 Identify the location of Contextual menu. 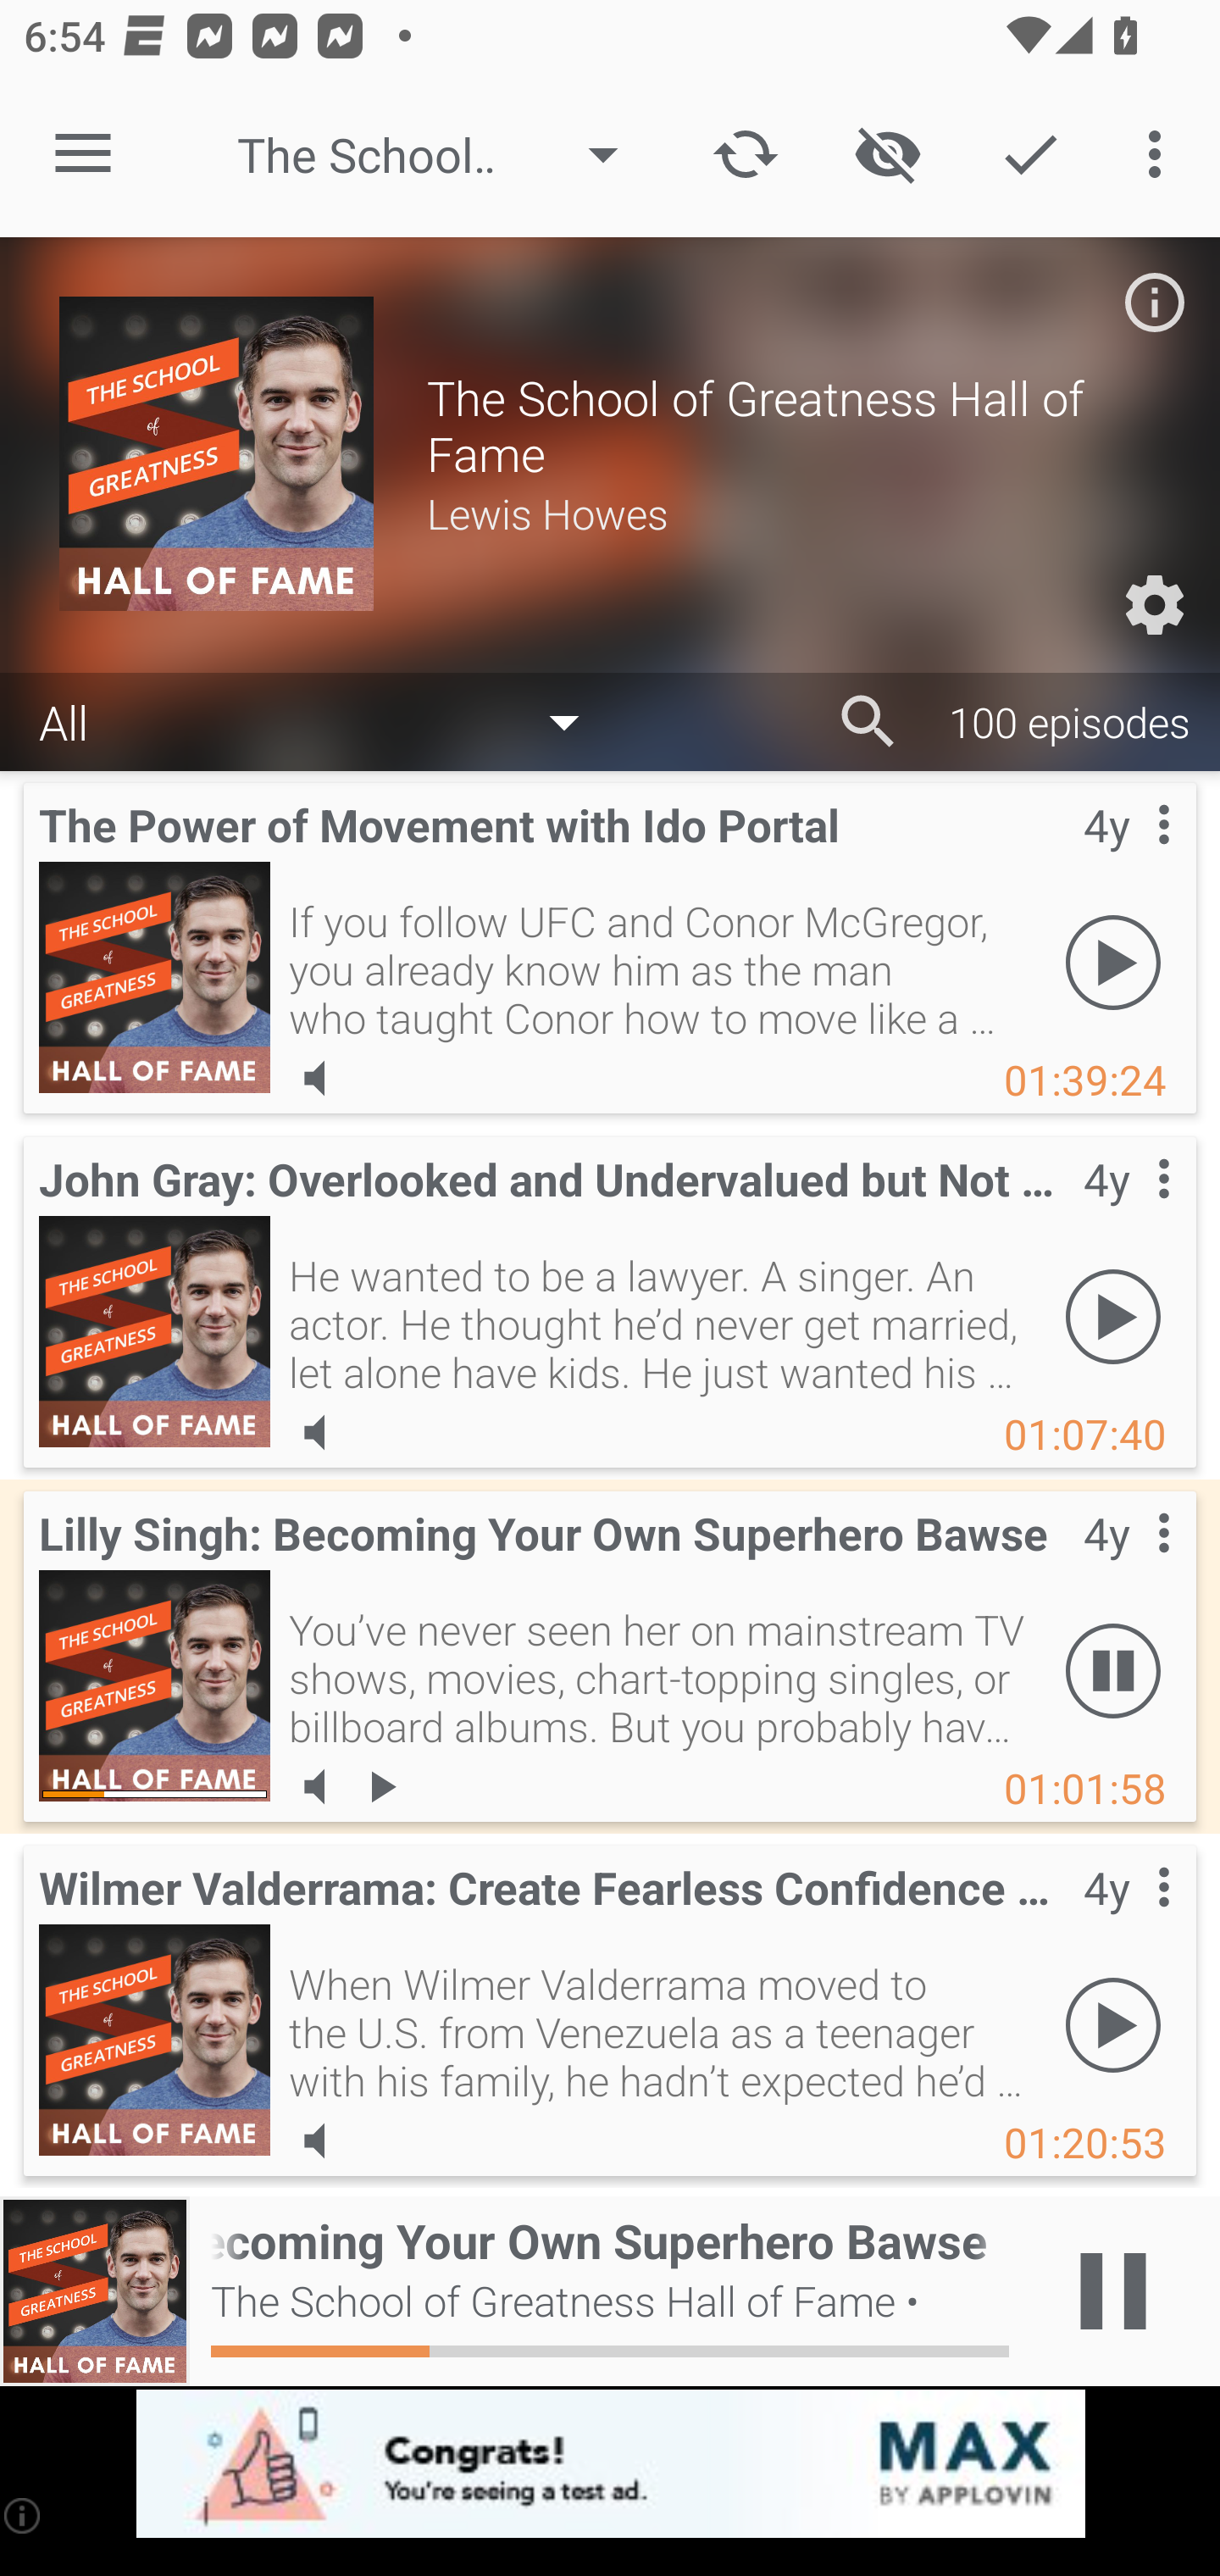
(1127, 1568).